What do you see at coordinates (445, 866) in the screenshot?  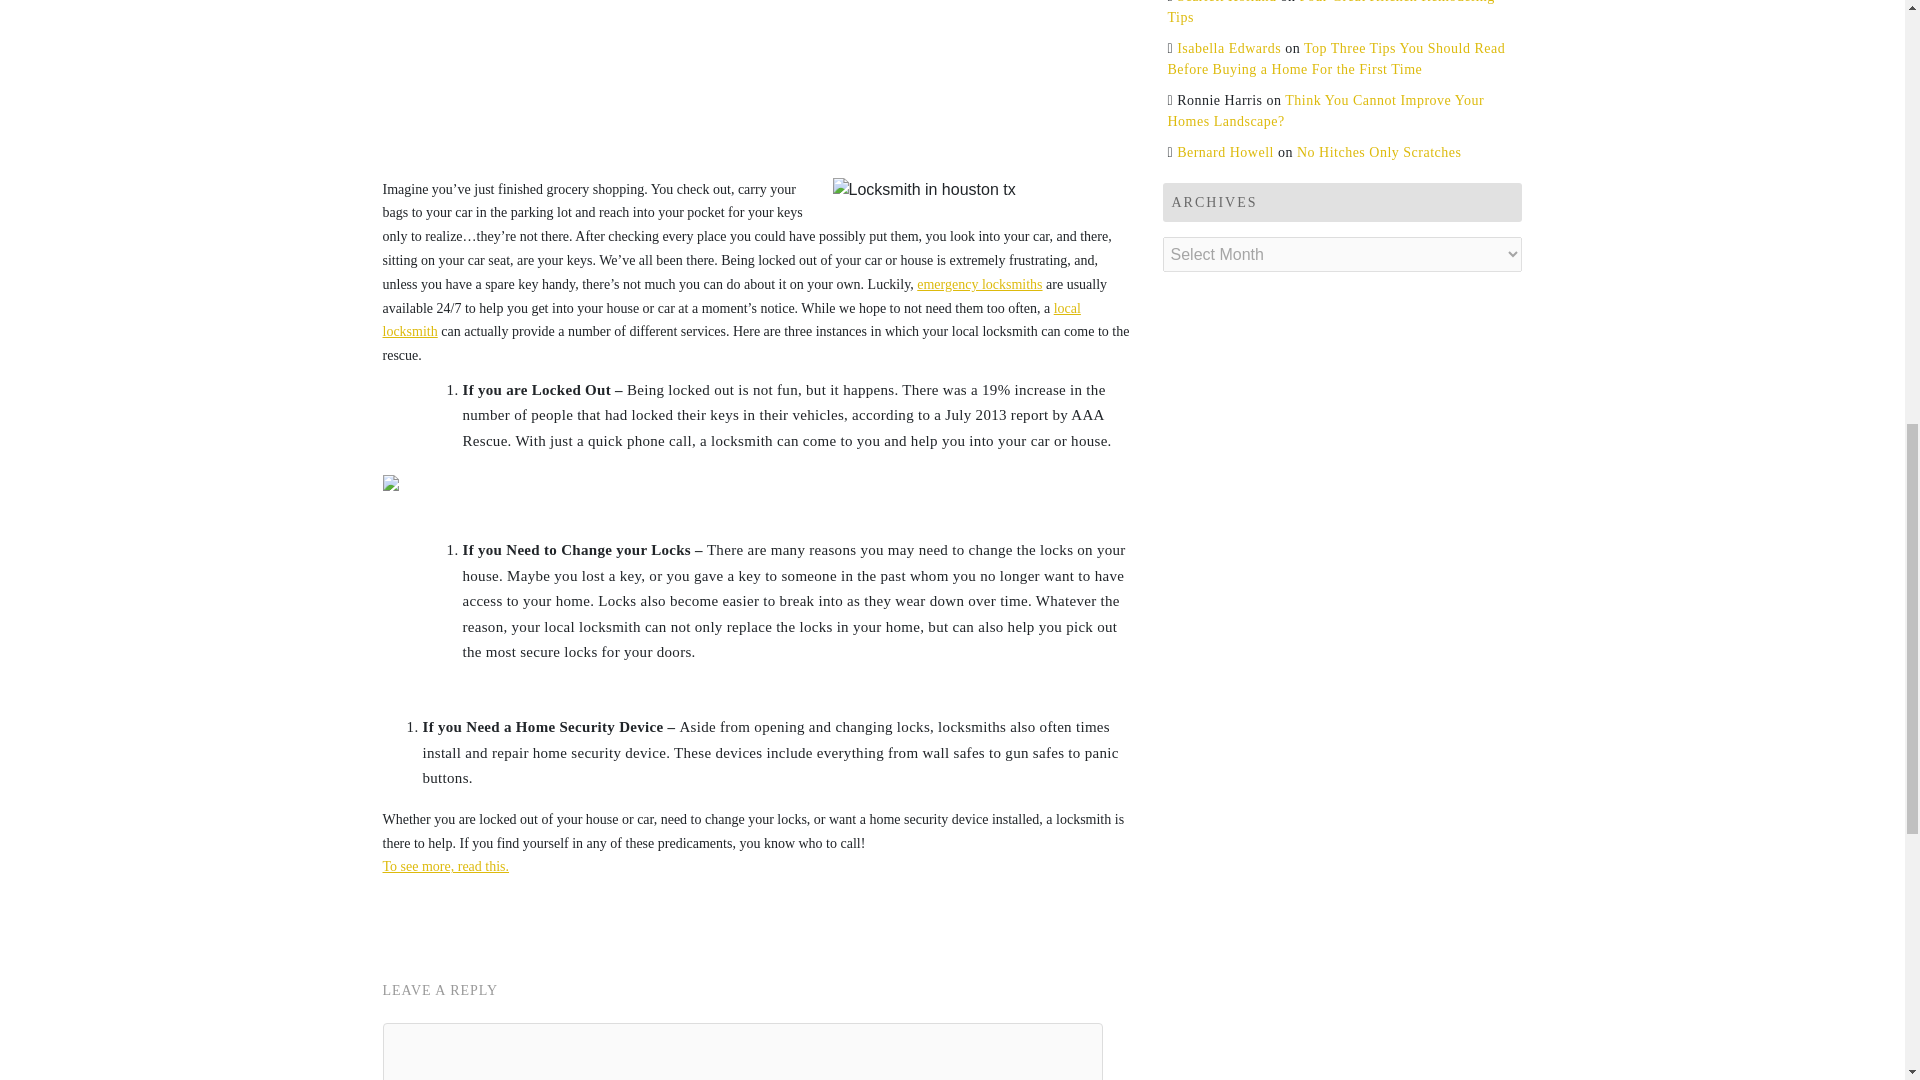 I see `To see more, read this.` at bounding box center [445, 866].